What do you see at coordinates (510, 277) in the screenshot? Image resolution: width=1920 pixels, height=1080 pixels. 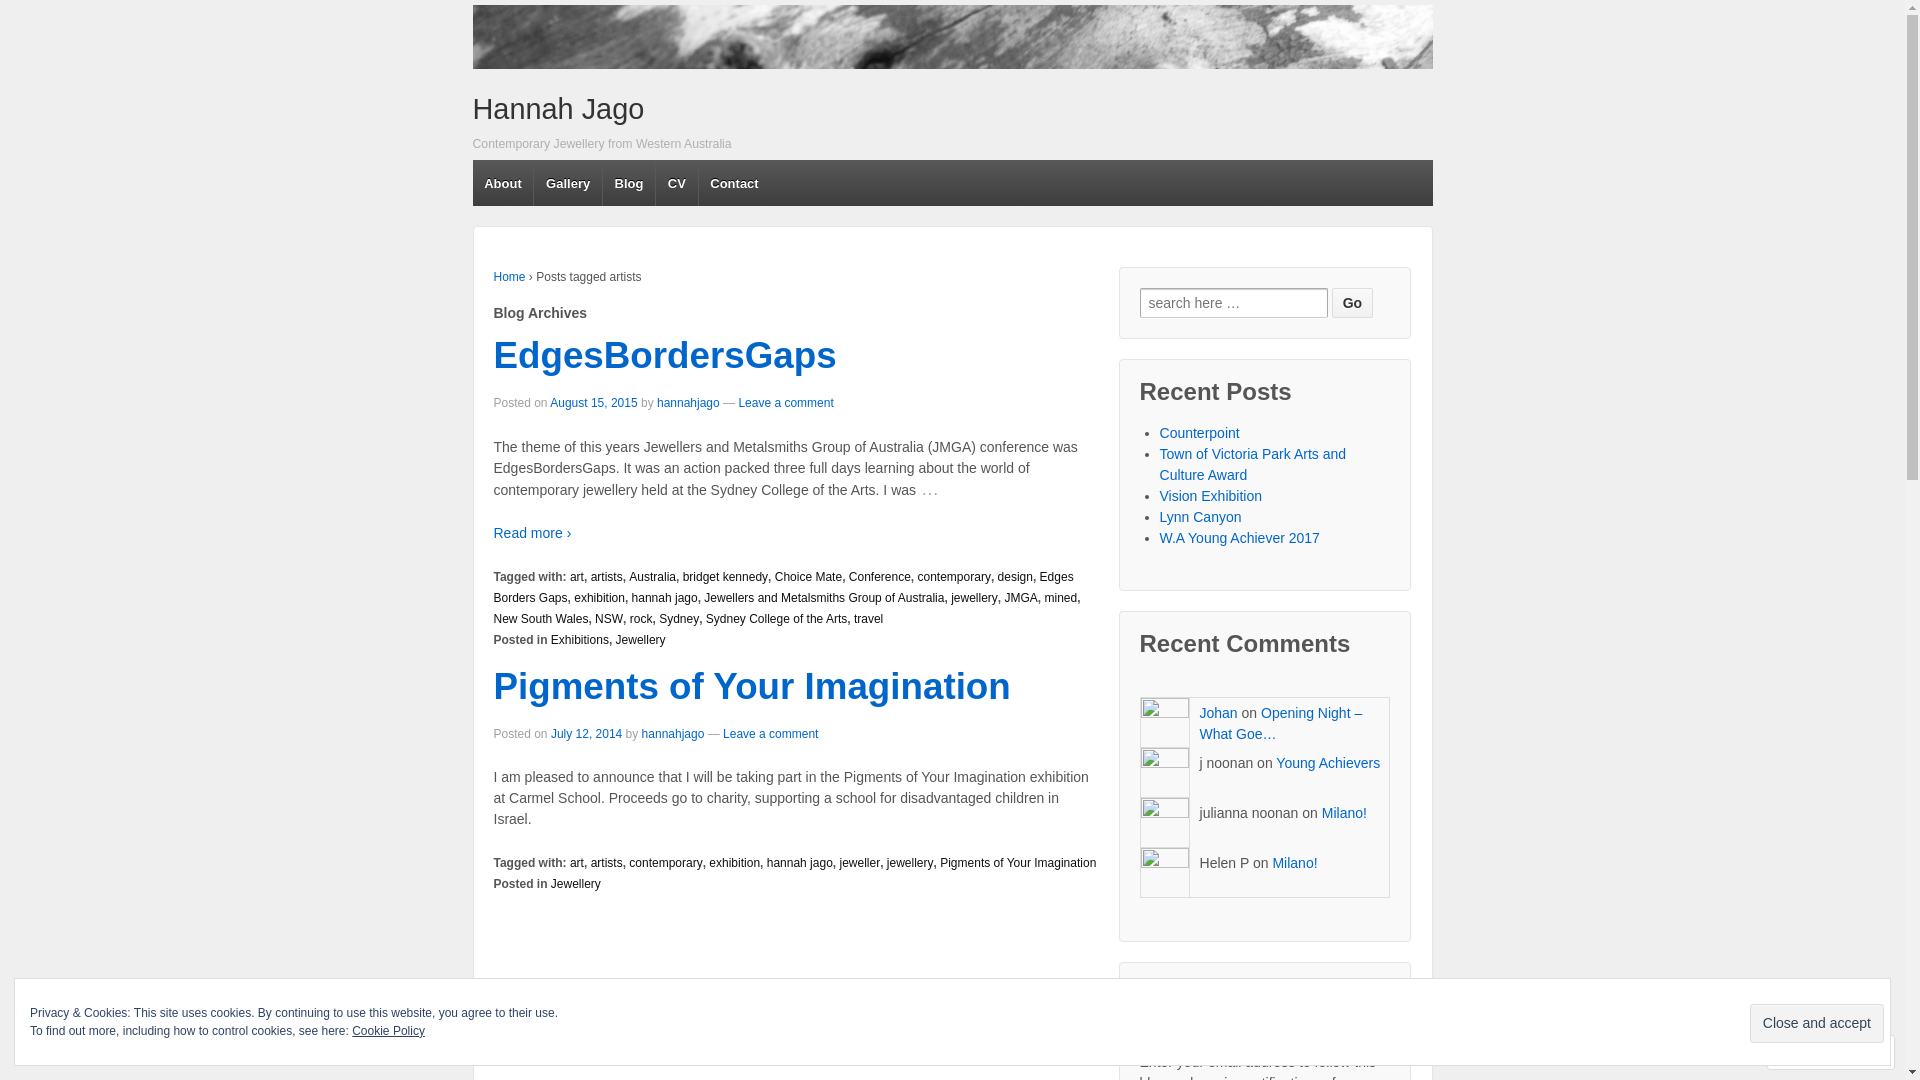 I see `Home` at bounding box center [510, 277].